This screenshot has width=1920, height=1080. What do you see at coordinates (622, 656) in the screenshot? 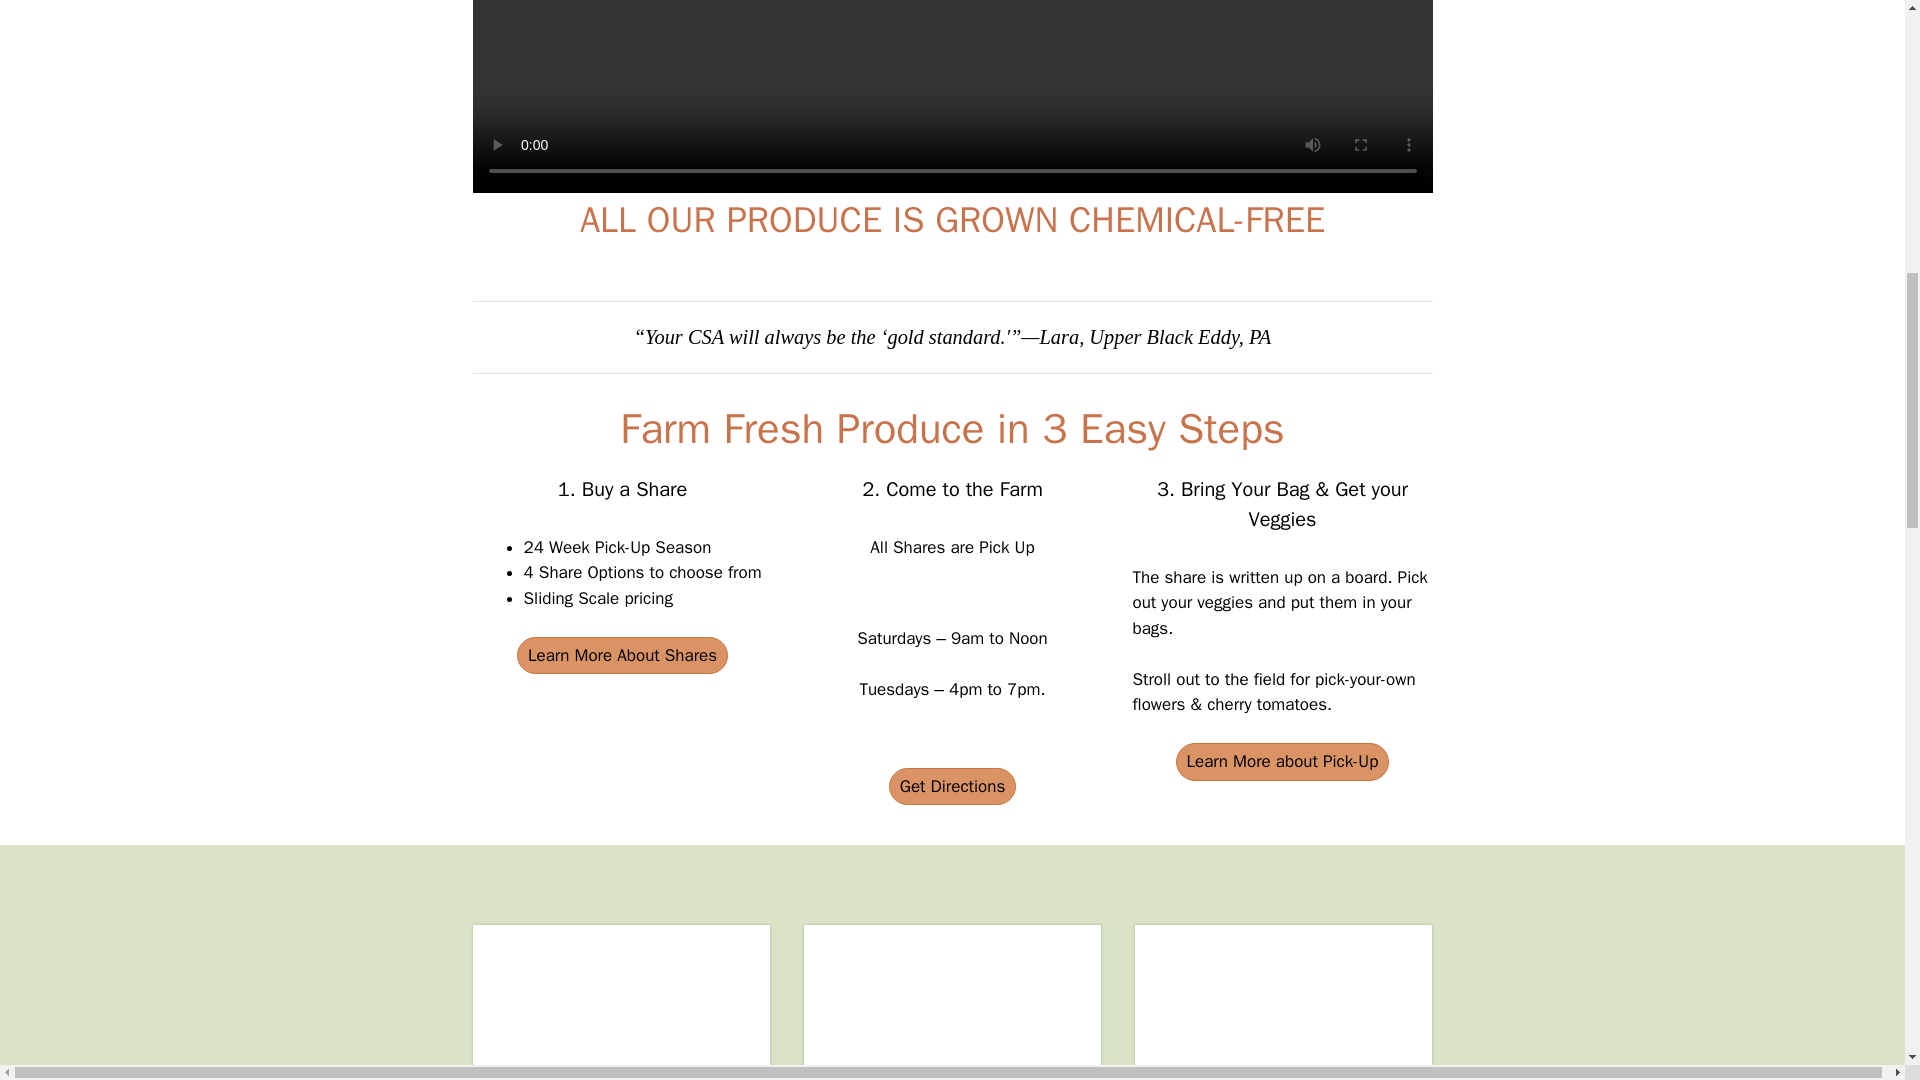
I see `Learn More About Shares` at bounding box center [622, 656].